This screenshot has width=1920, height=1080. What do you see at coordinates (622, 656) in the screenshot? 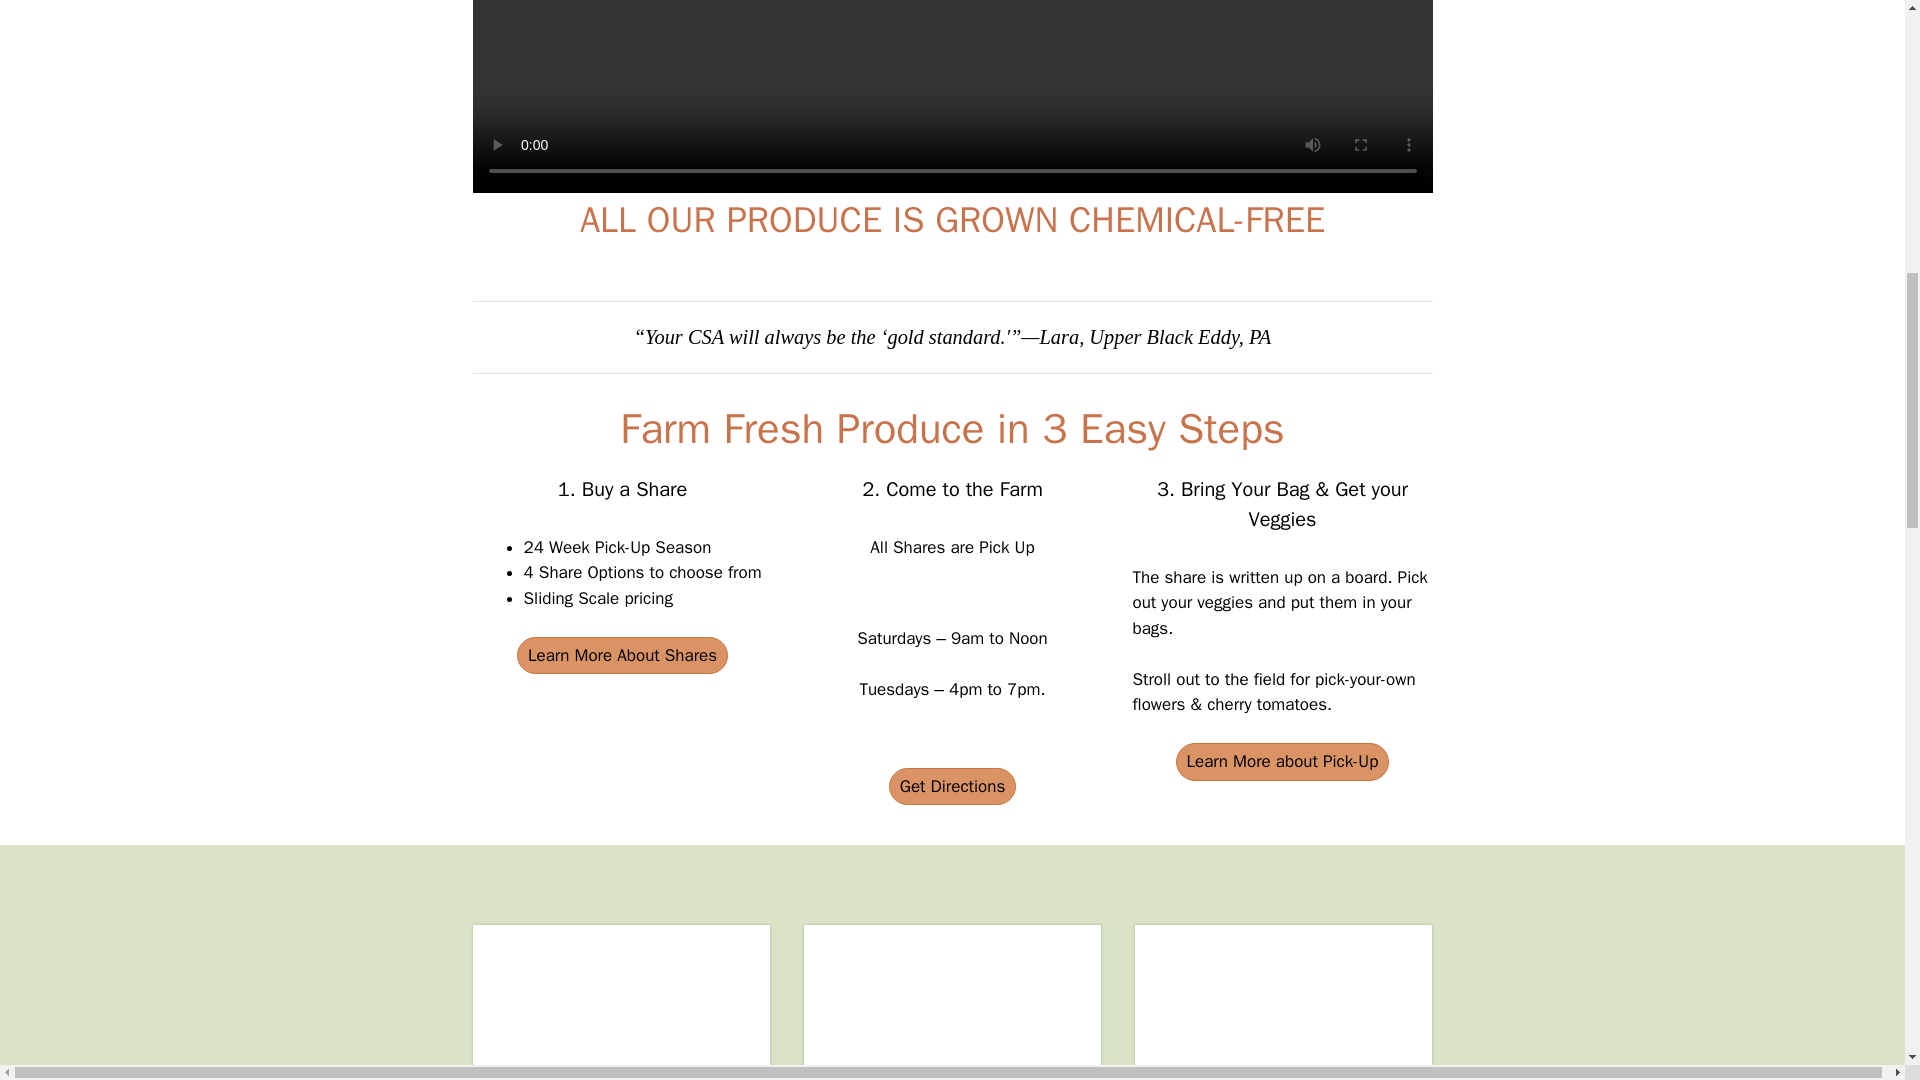
I see `Learn More About Shares` at bounding box center [622, 656].